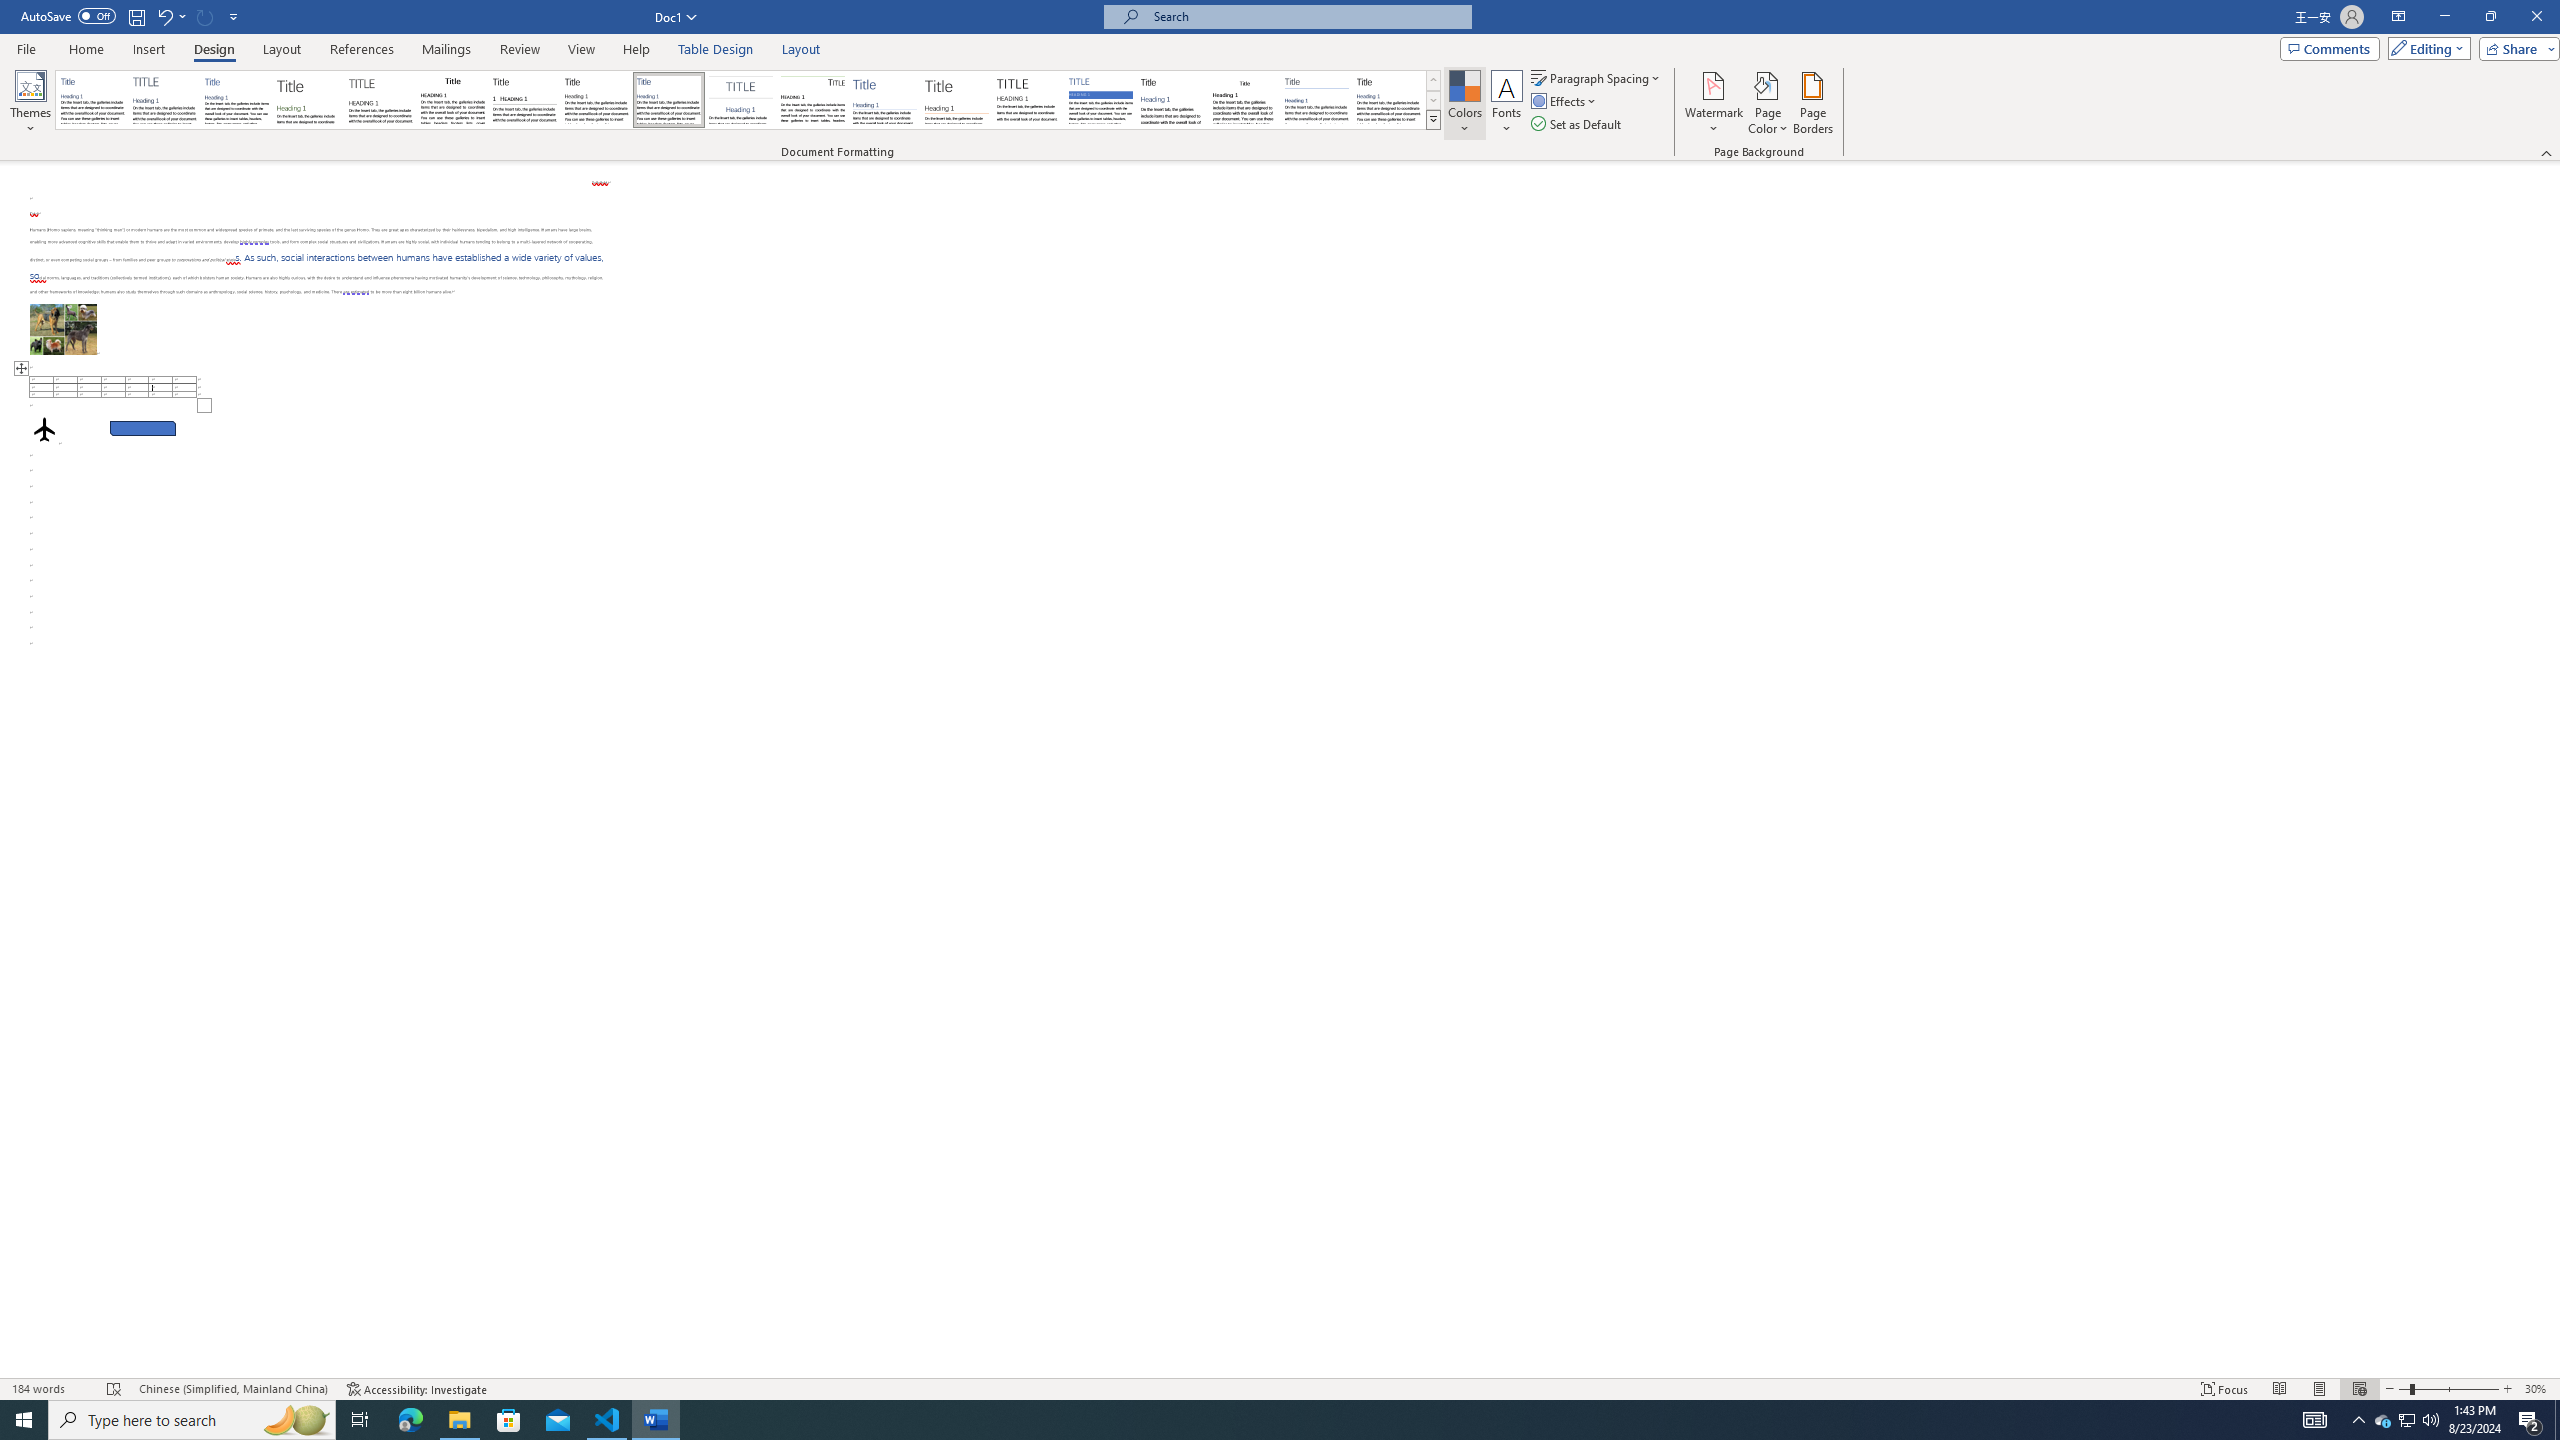 This screenshot has width=2560, height=1440. What do you see at coordinates (206, 16) in the screenshot?
I see `Can't Repeat` at bounding box center [206, 16].